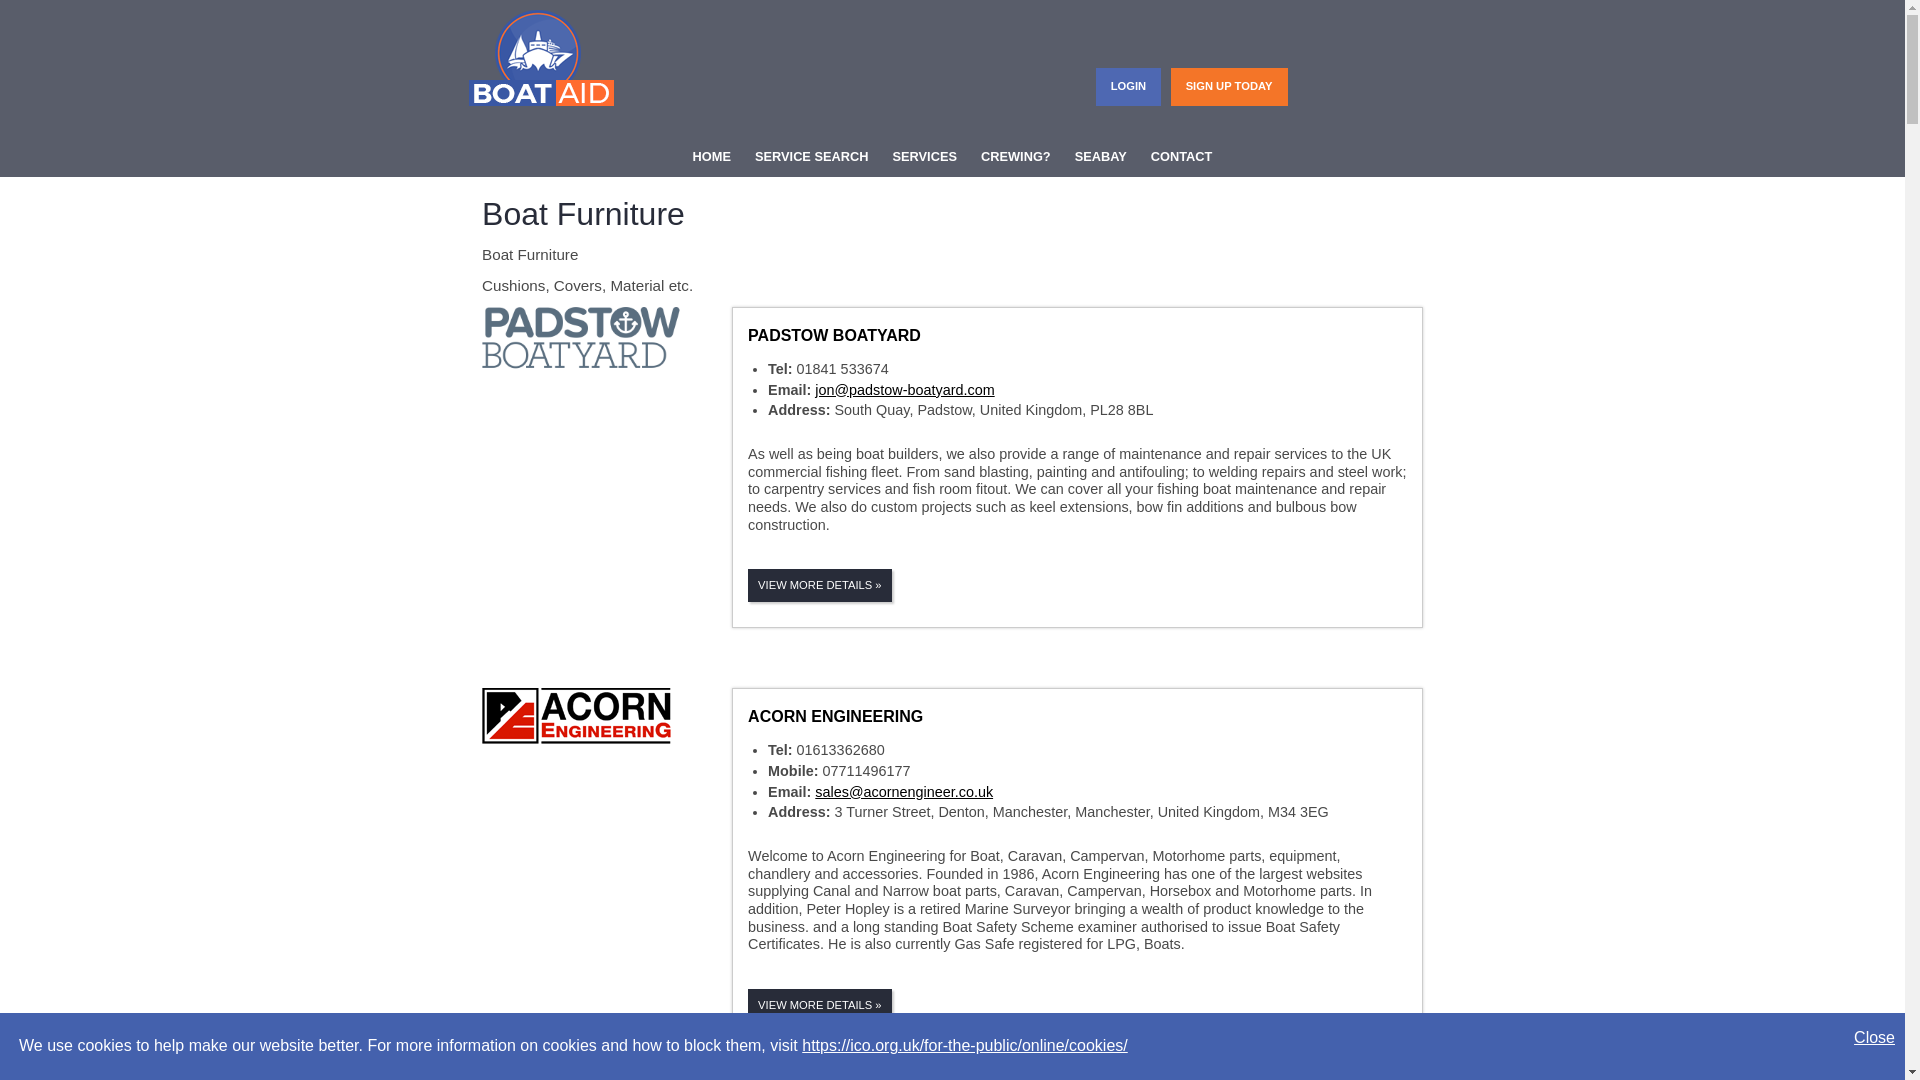 The height and width of the screenshot is (1080, 1920). I want to click on View Acorn Engineering, so click(836, 716).